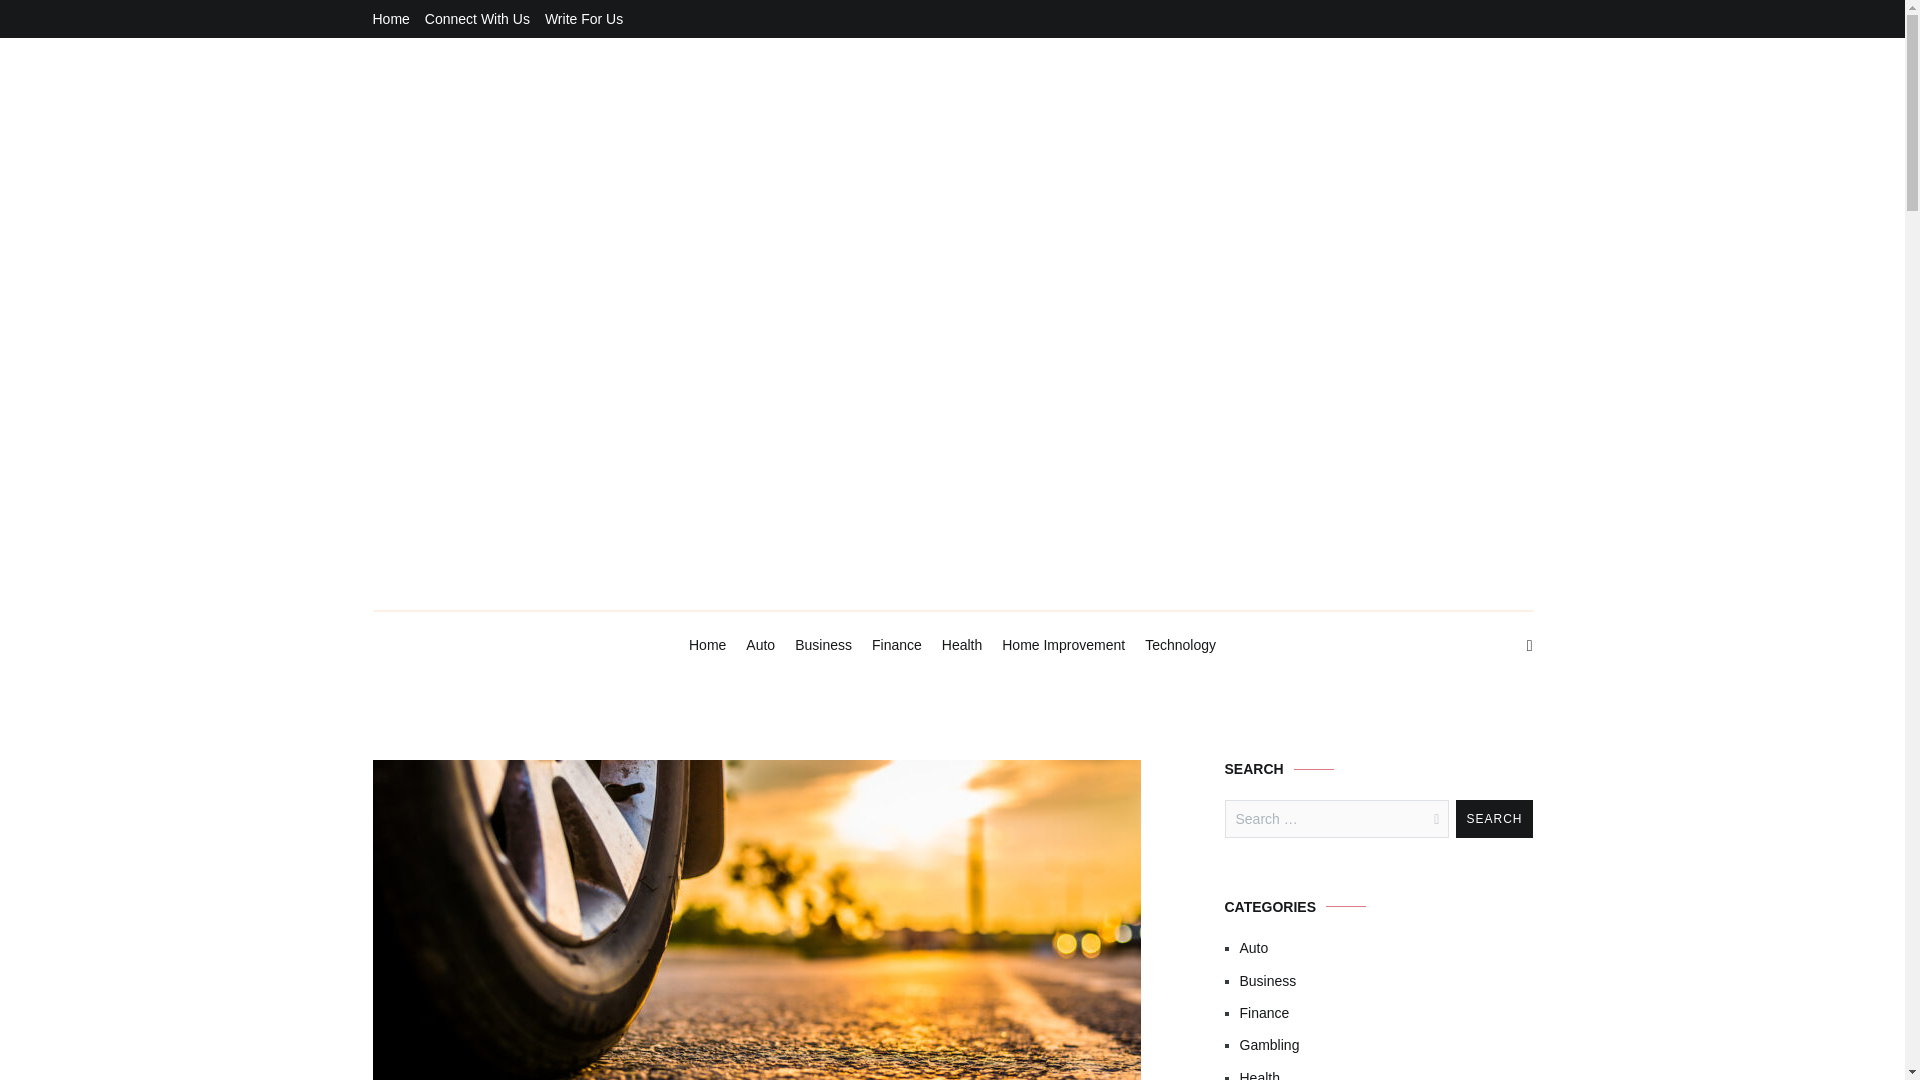 This screenshot has width=1920, height=1080. Describe the element at coordinates (1386, 1012) in the screenshot. I see `Finance` at that location.